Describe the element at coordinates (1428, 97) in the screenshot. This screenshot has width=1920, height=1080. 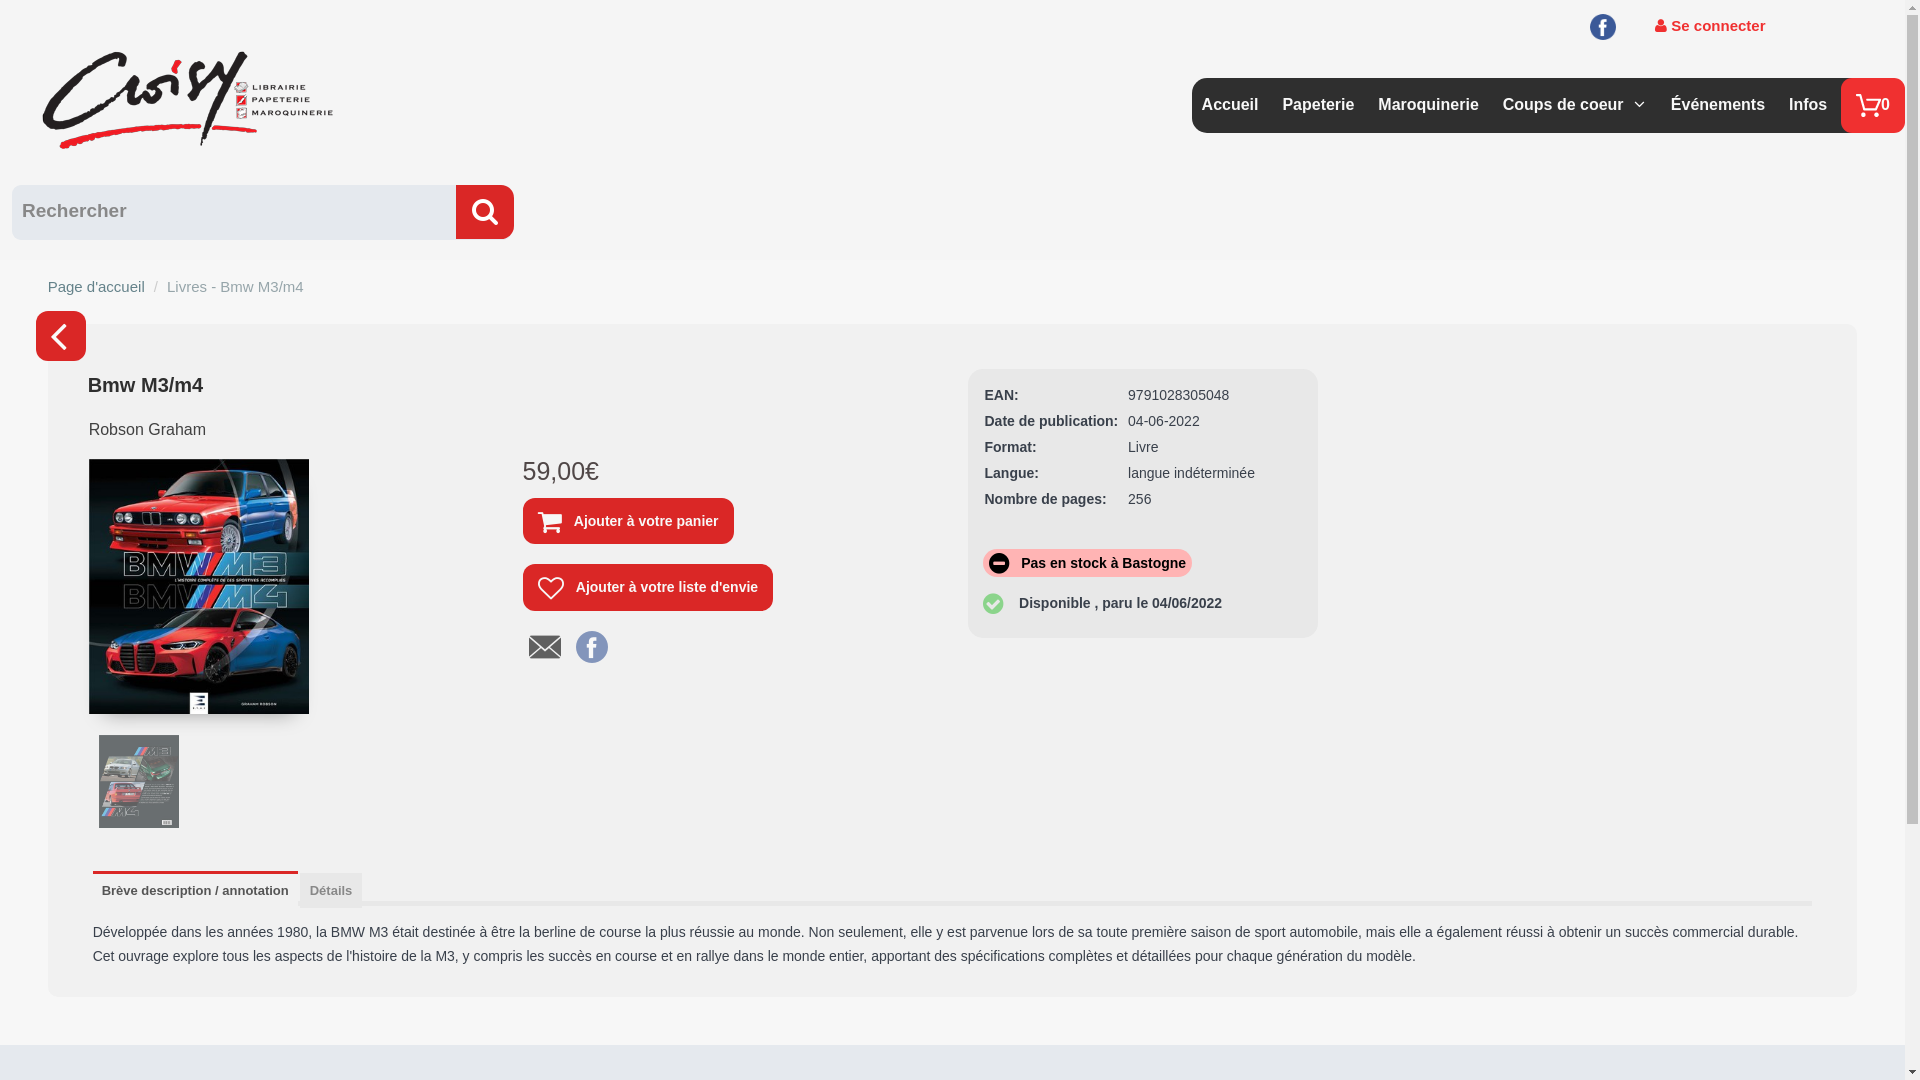
I see `Maroquinerie` at that location.